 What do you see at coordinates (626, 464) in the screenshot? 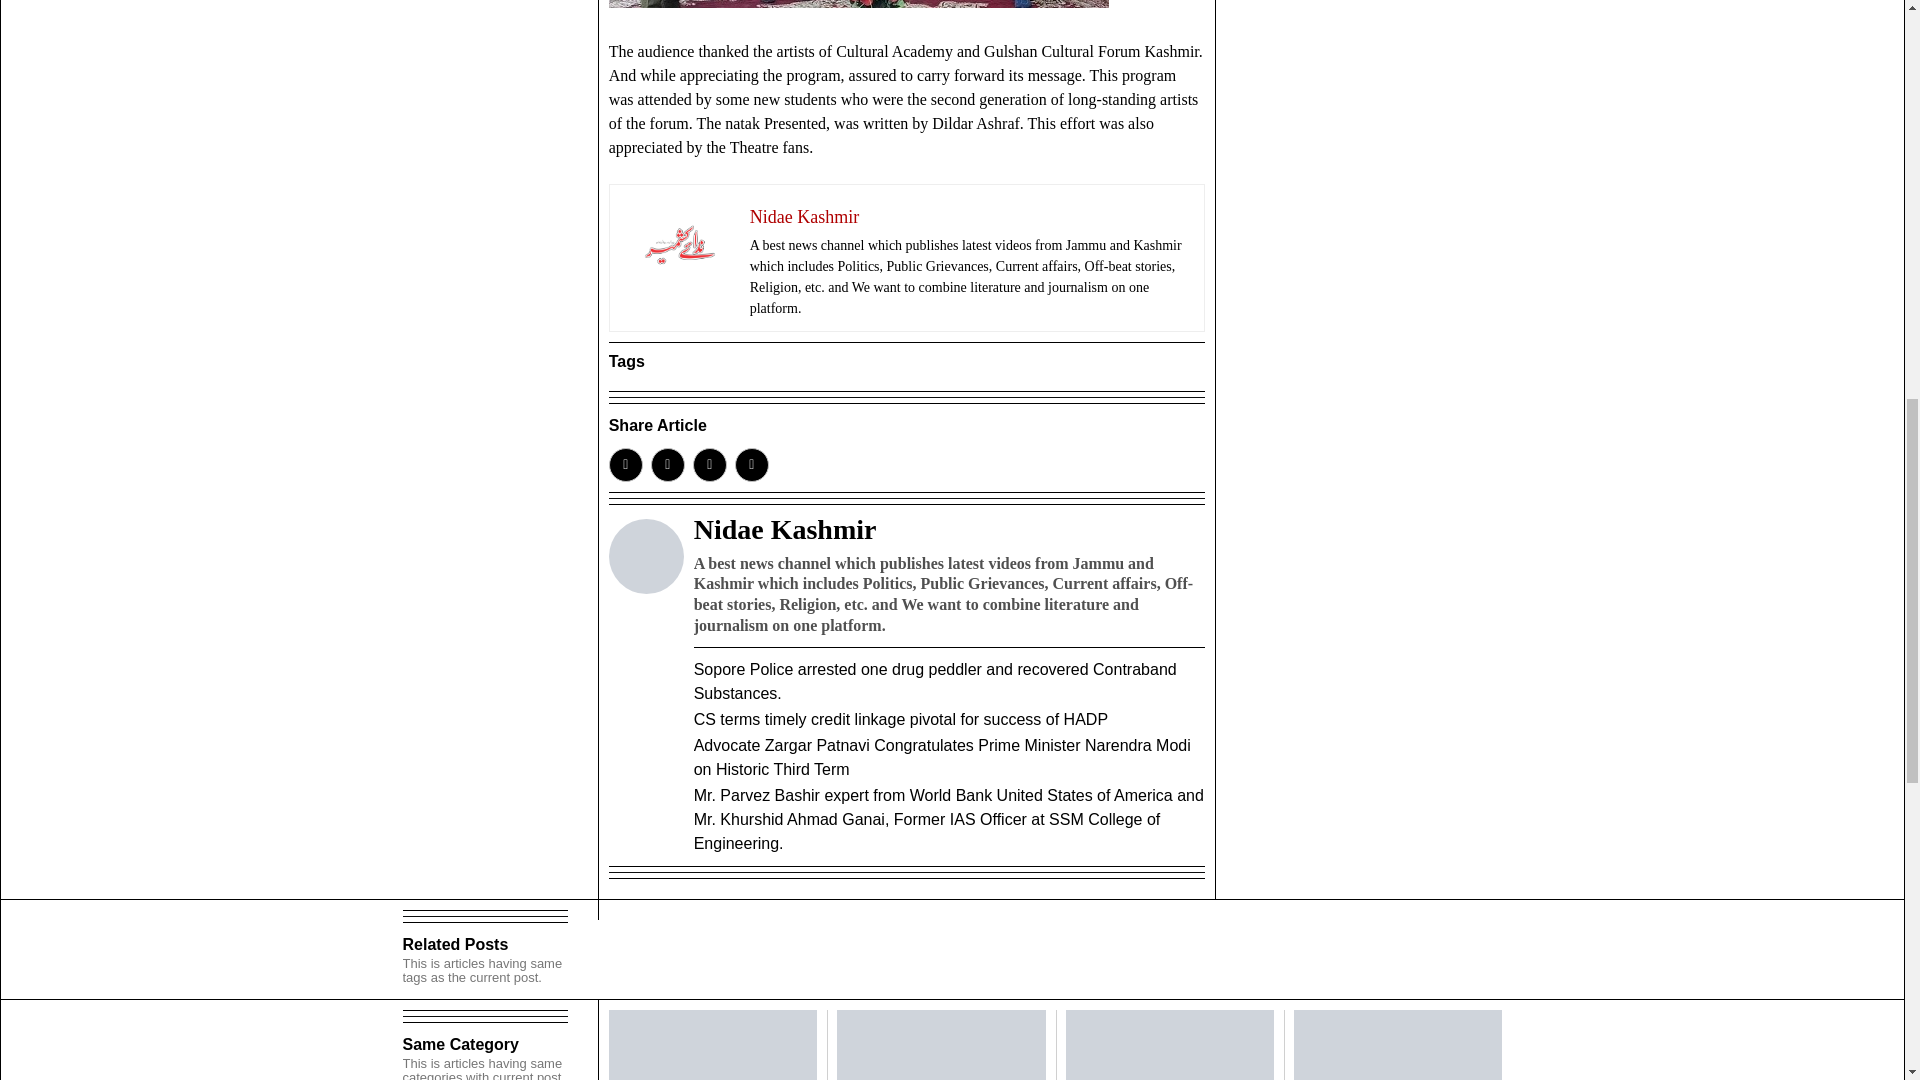
I see `Facebook` at bounding box center [626, 464].